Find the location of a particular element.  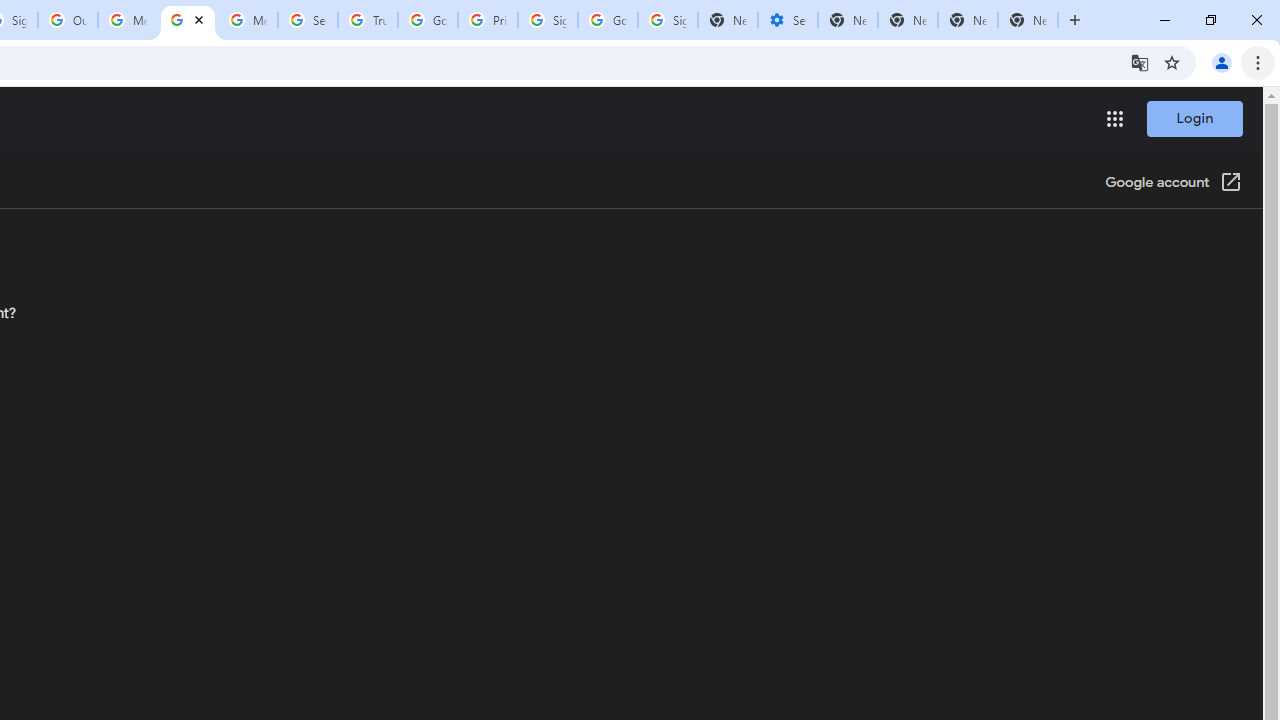

Trusted Information and Content - Google Safety Center is located at coordinates (368, 20).